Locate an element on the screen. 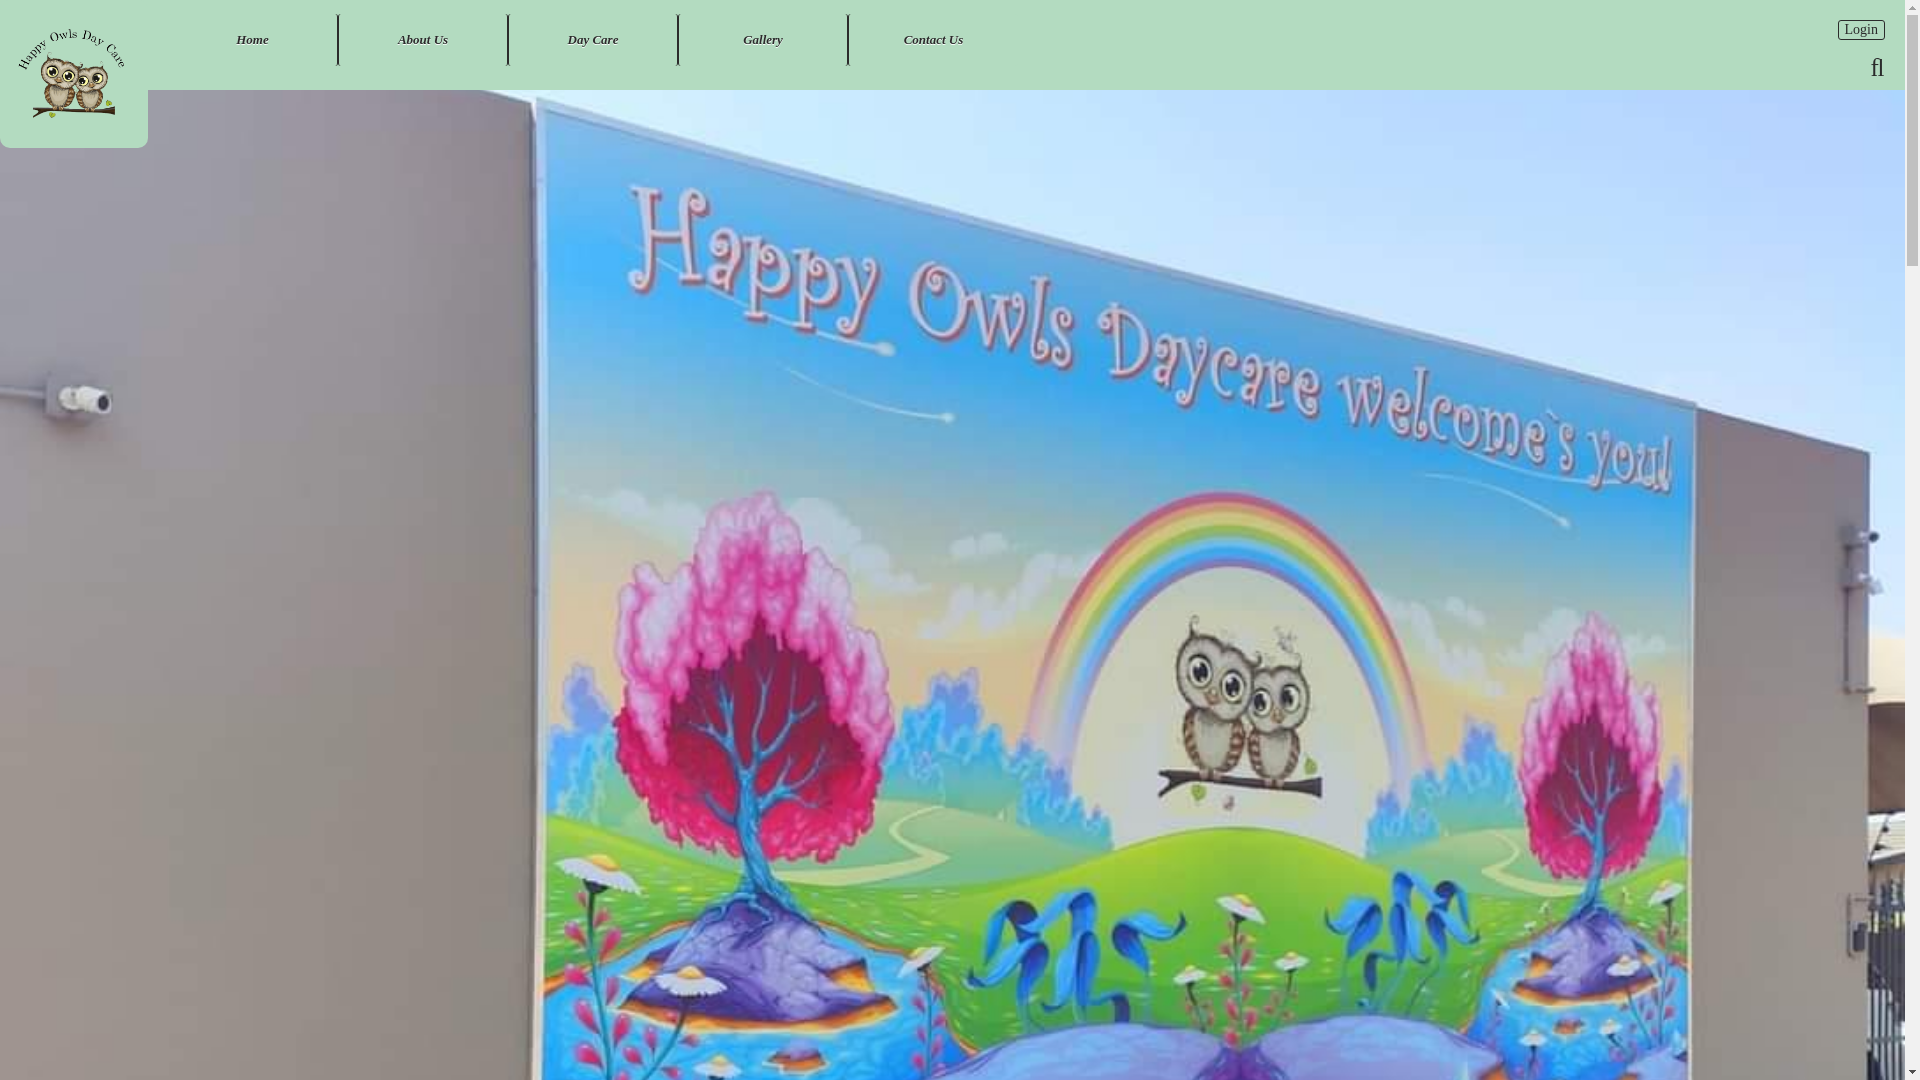 This screenshot has width=1920, height=1080. Day Care is located at coordinates (592, 40).